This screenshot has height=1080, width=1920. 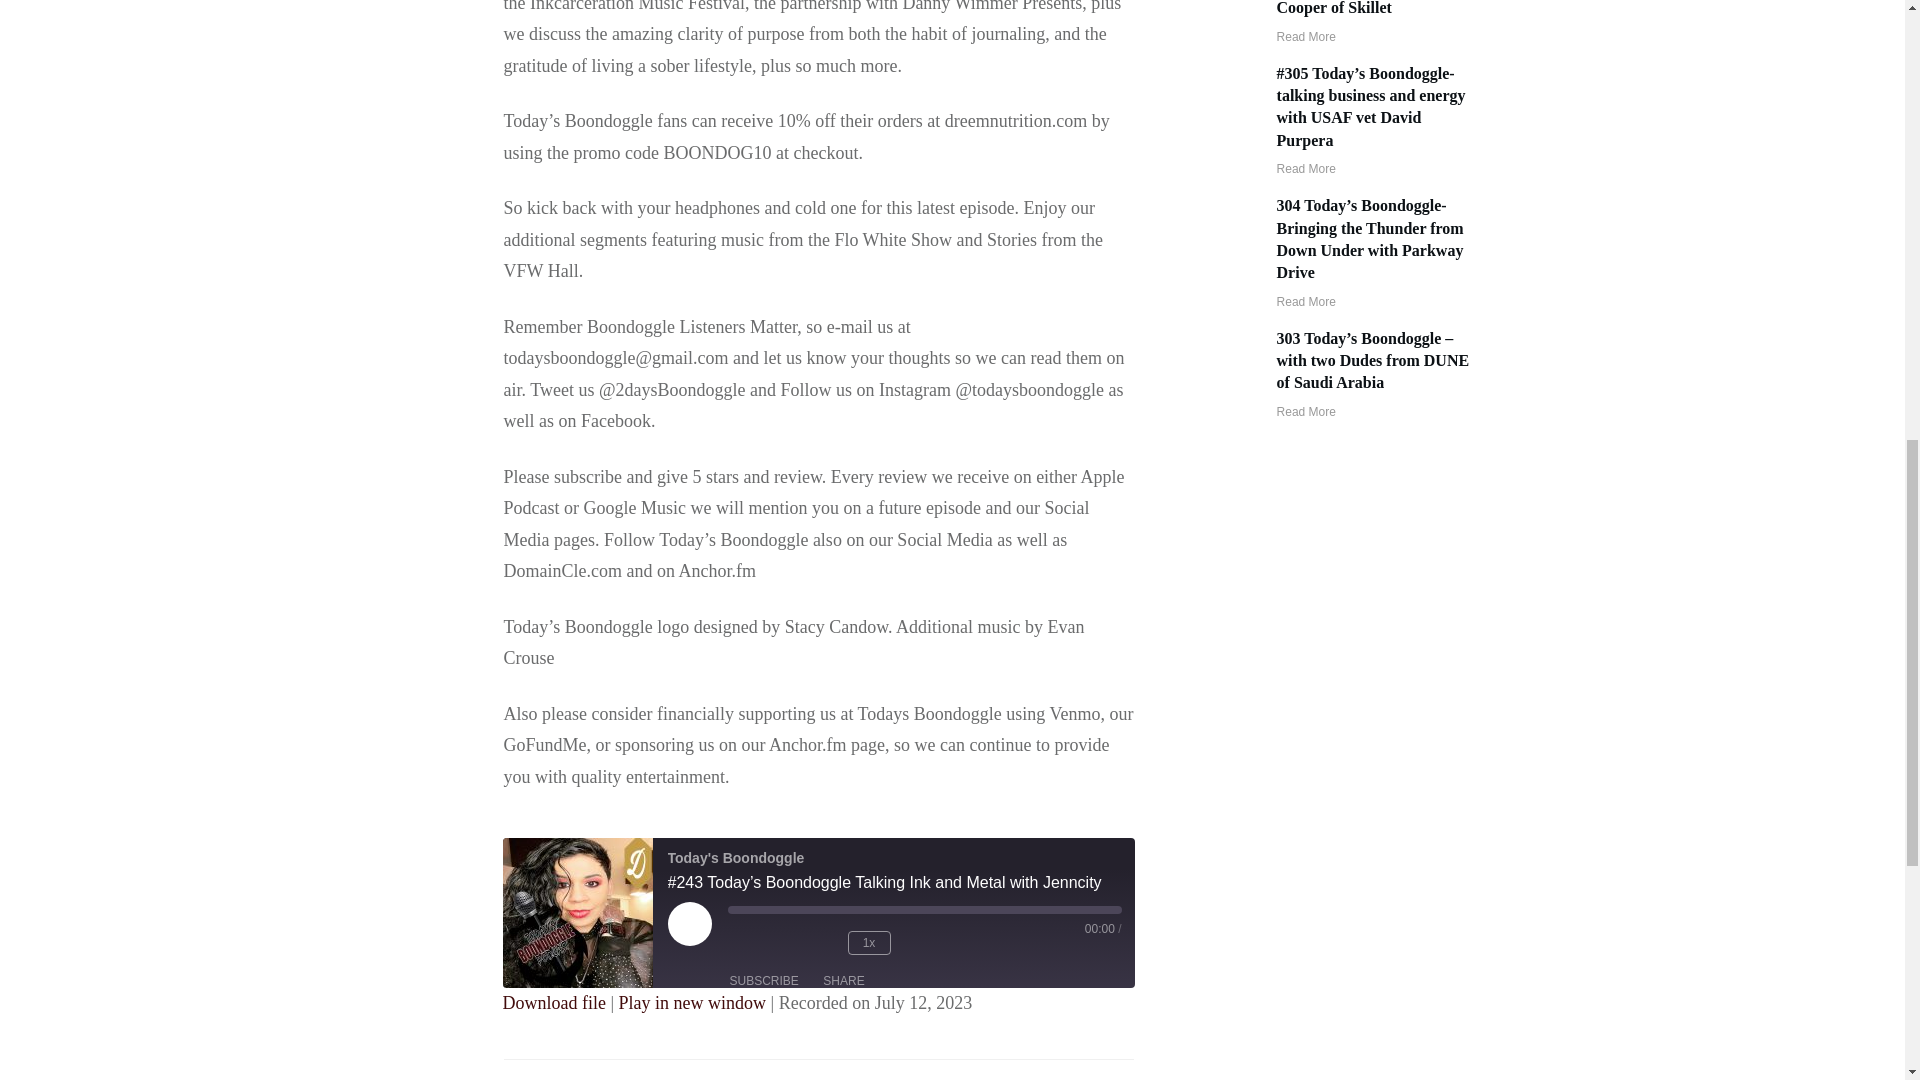 I want to click on Subscribe, so click(x=764, y=980).